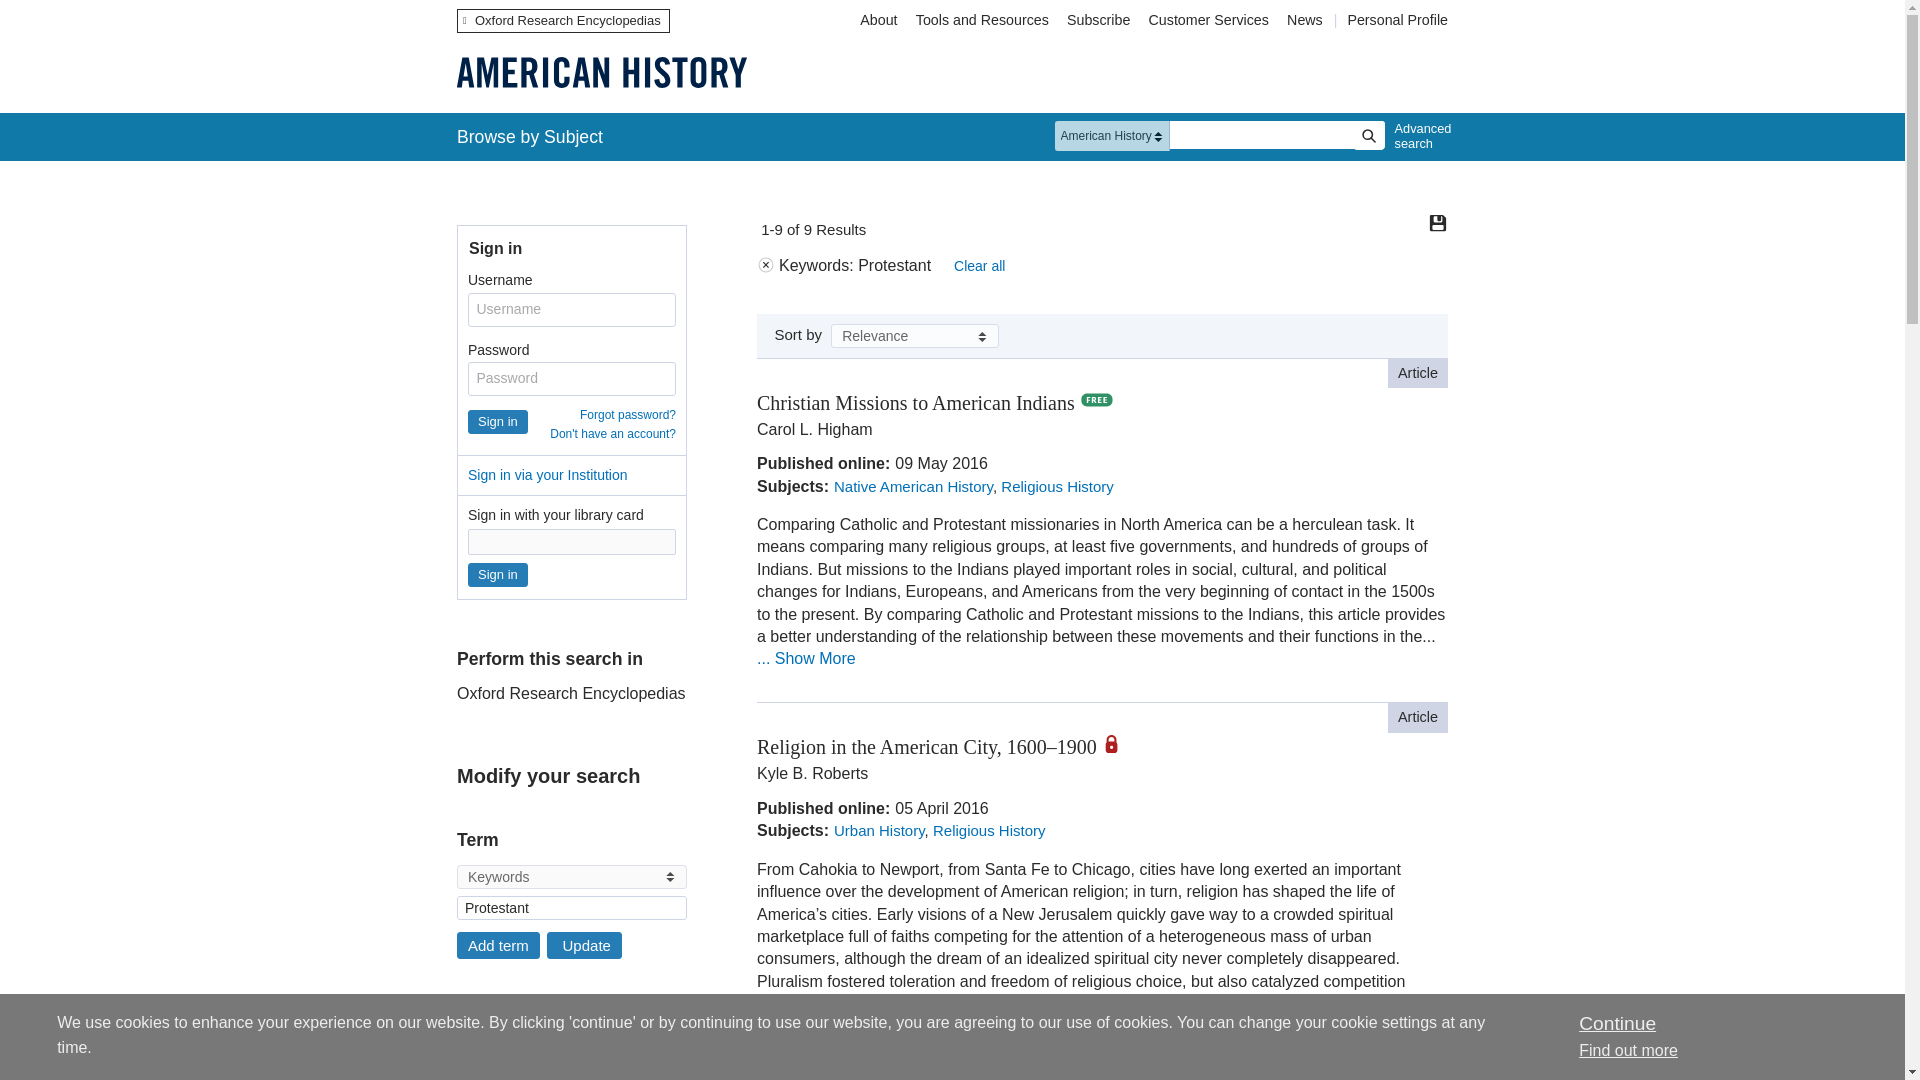  Describe the element at coordinates (1368, 136) in the screenshot. I see `Search` at that location.